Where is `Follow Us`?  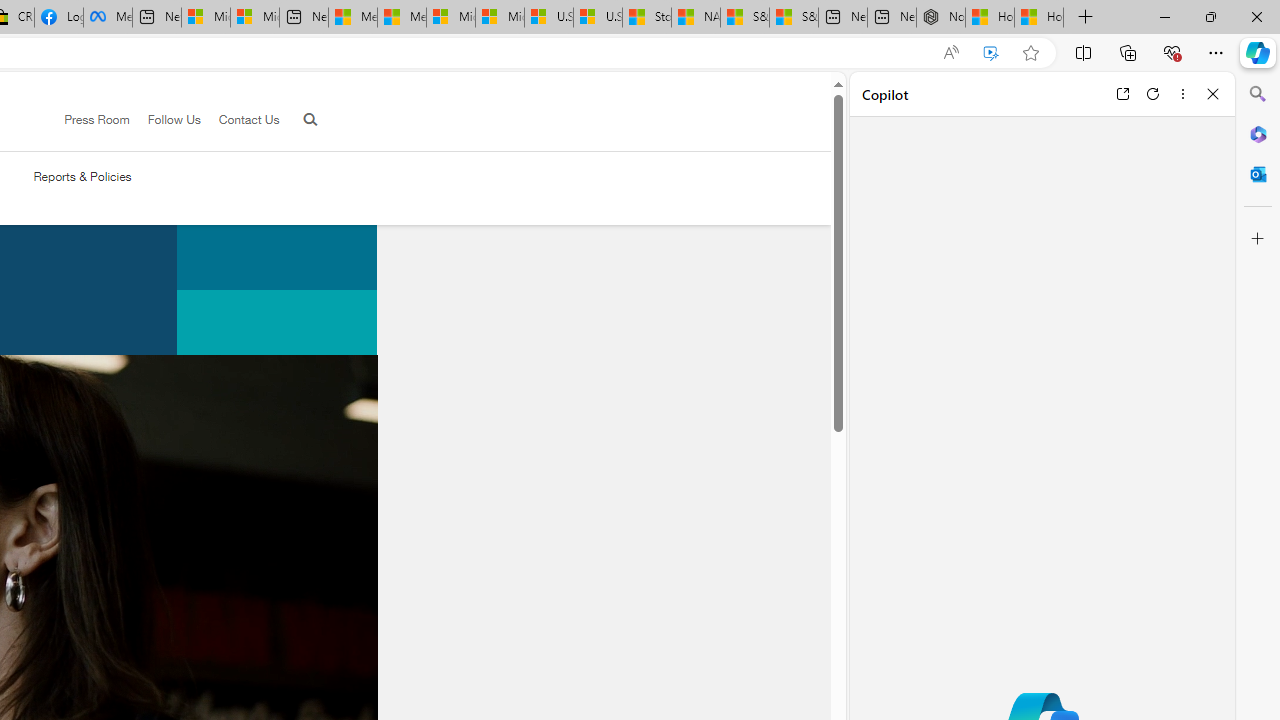
Follow Us is located at coordinates (164, 120).